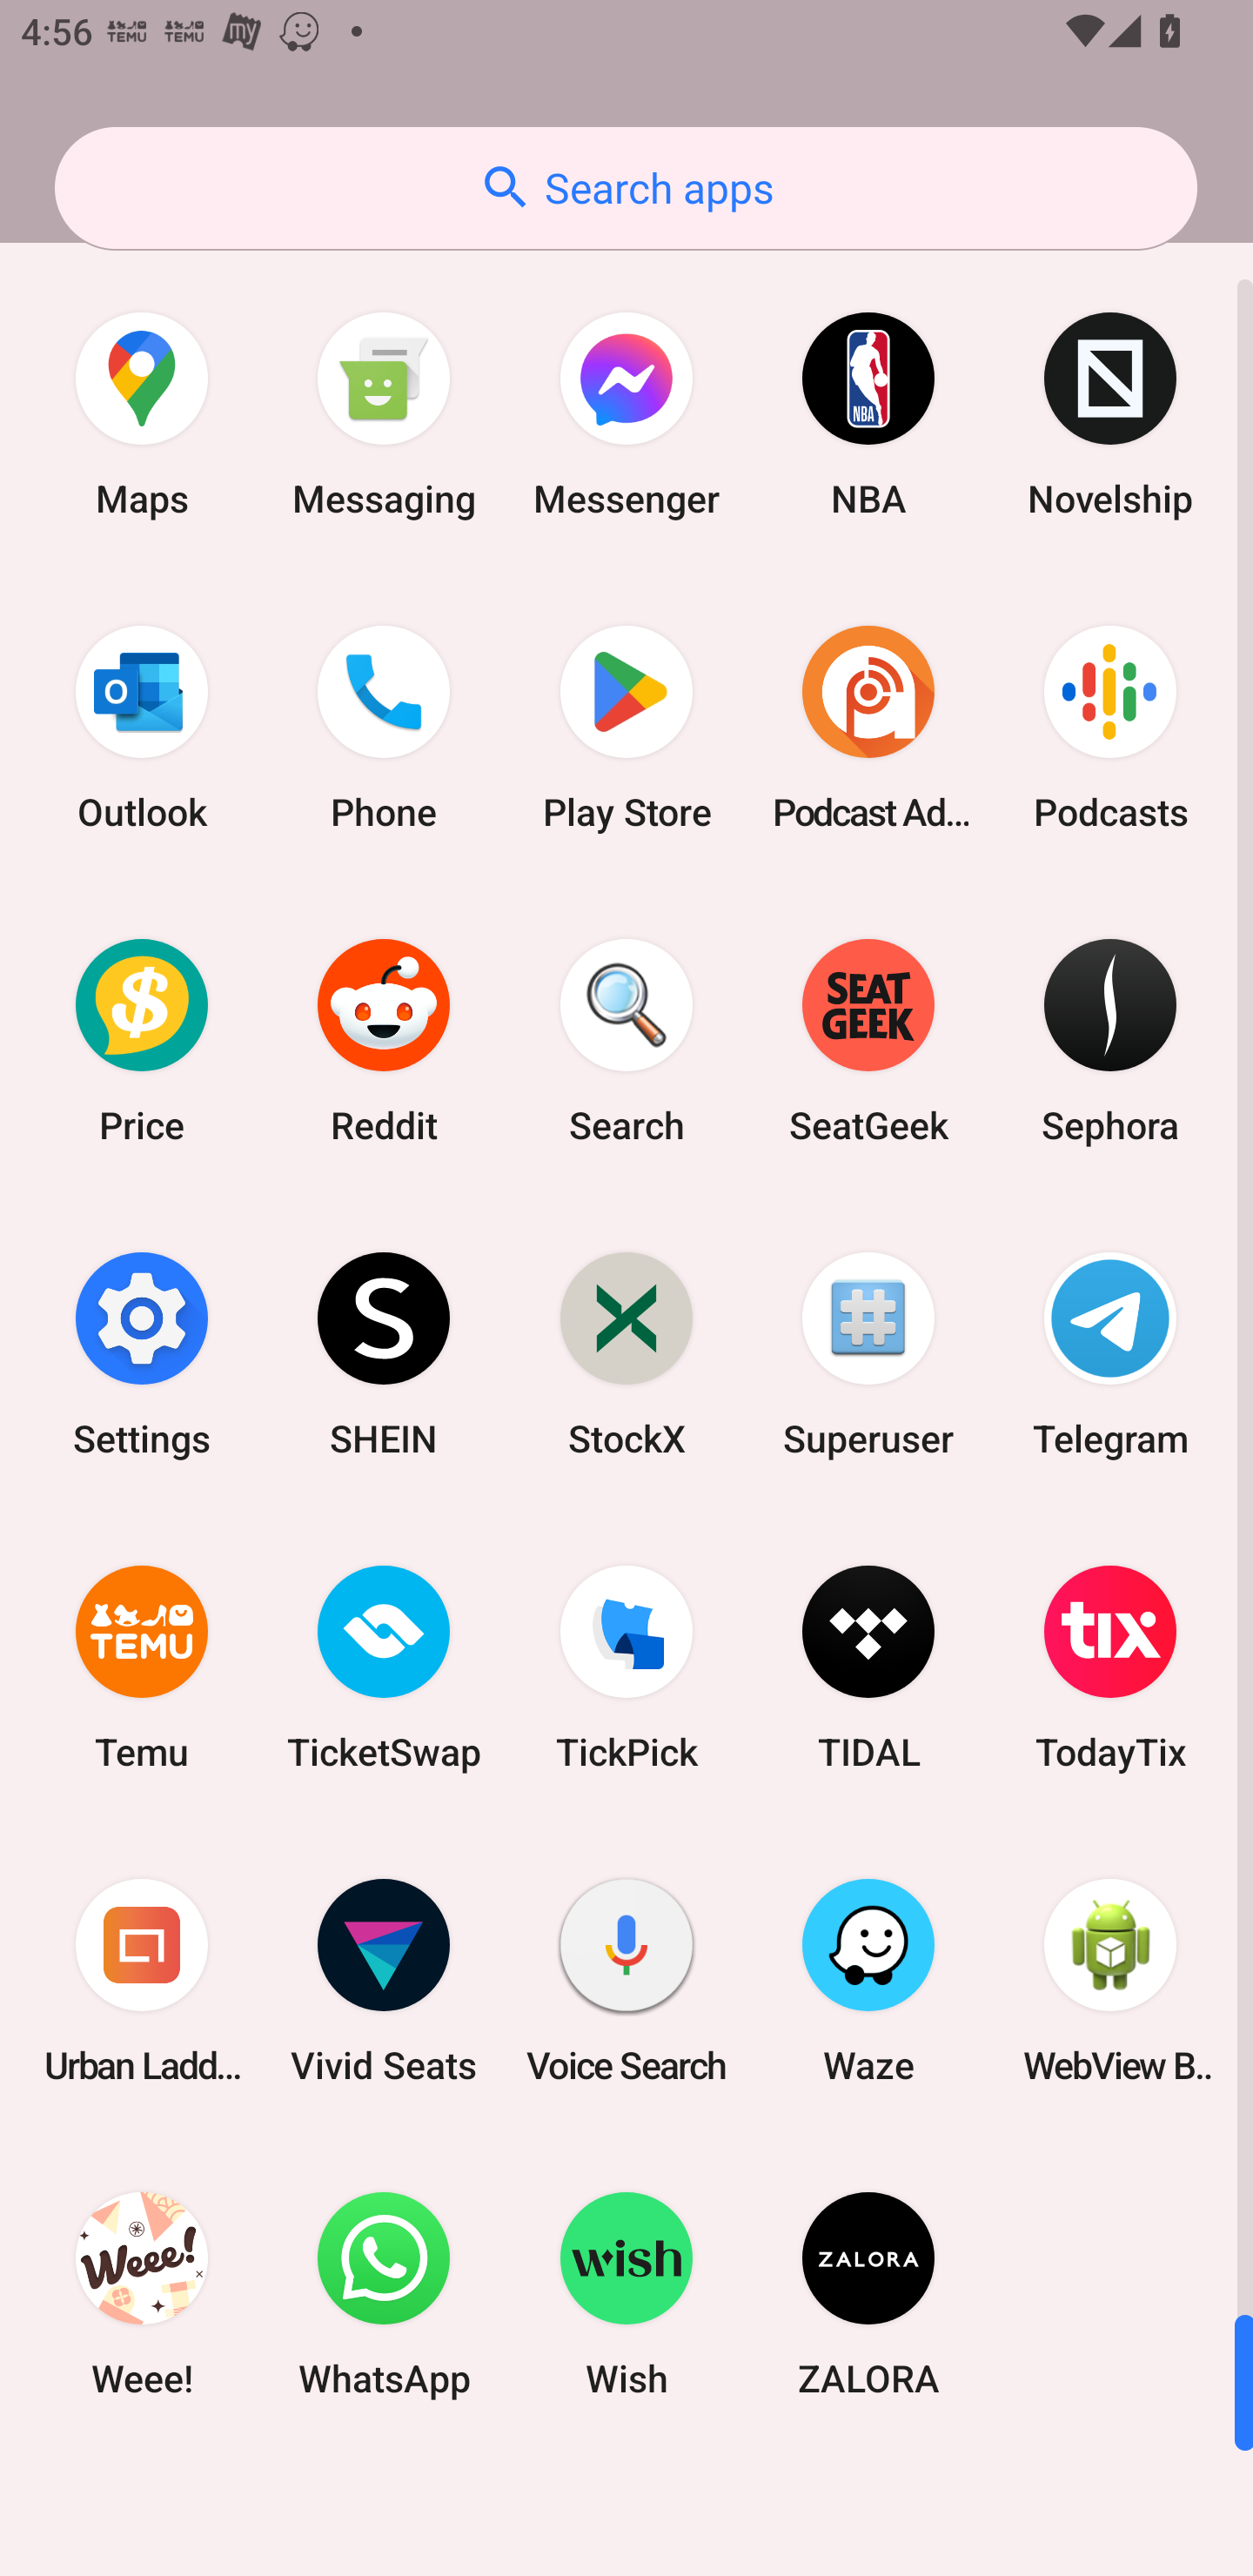  What do you see at coordinates (384, 2293) in the screenshot?
I see `WhatsApp` at bounding box center [384, 2293].